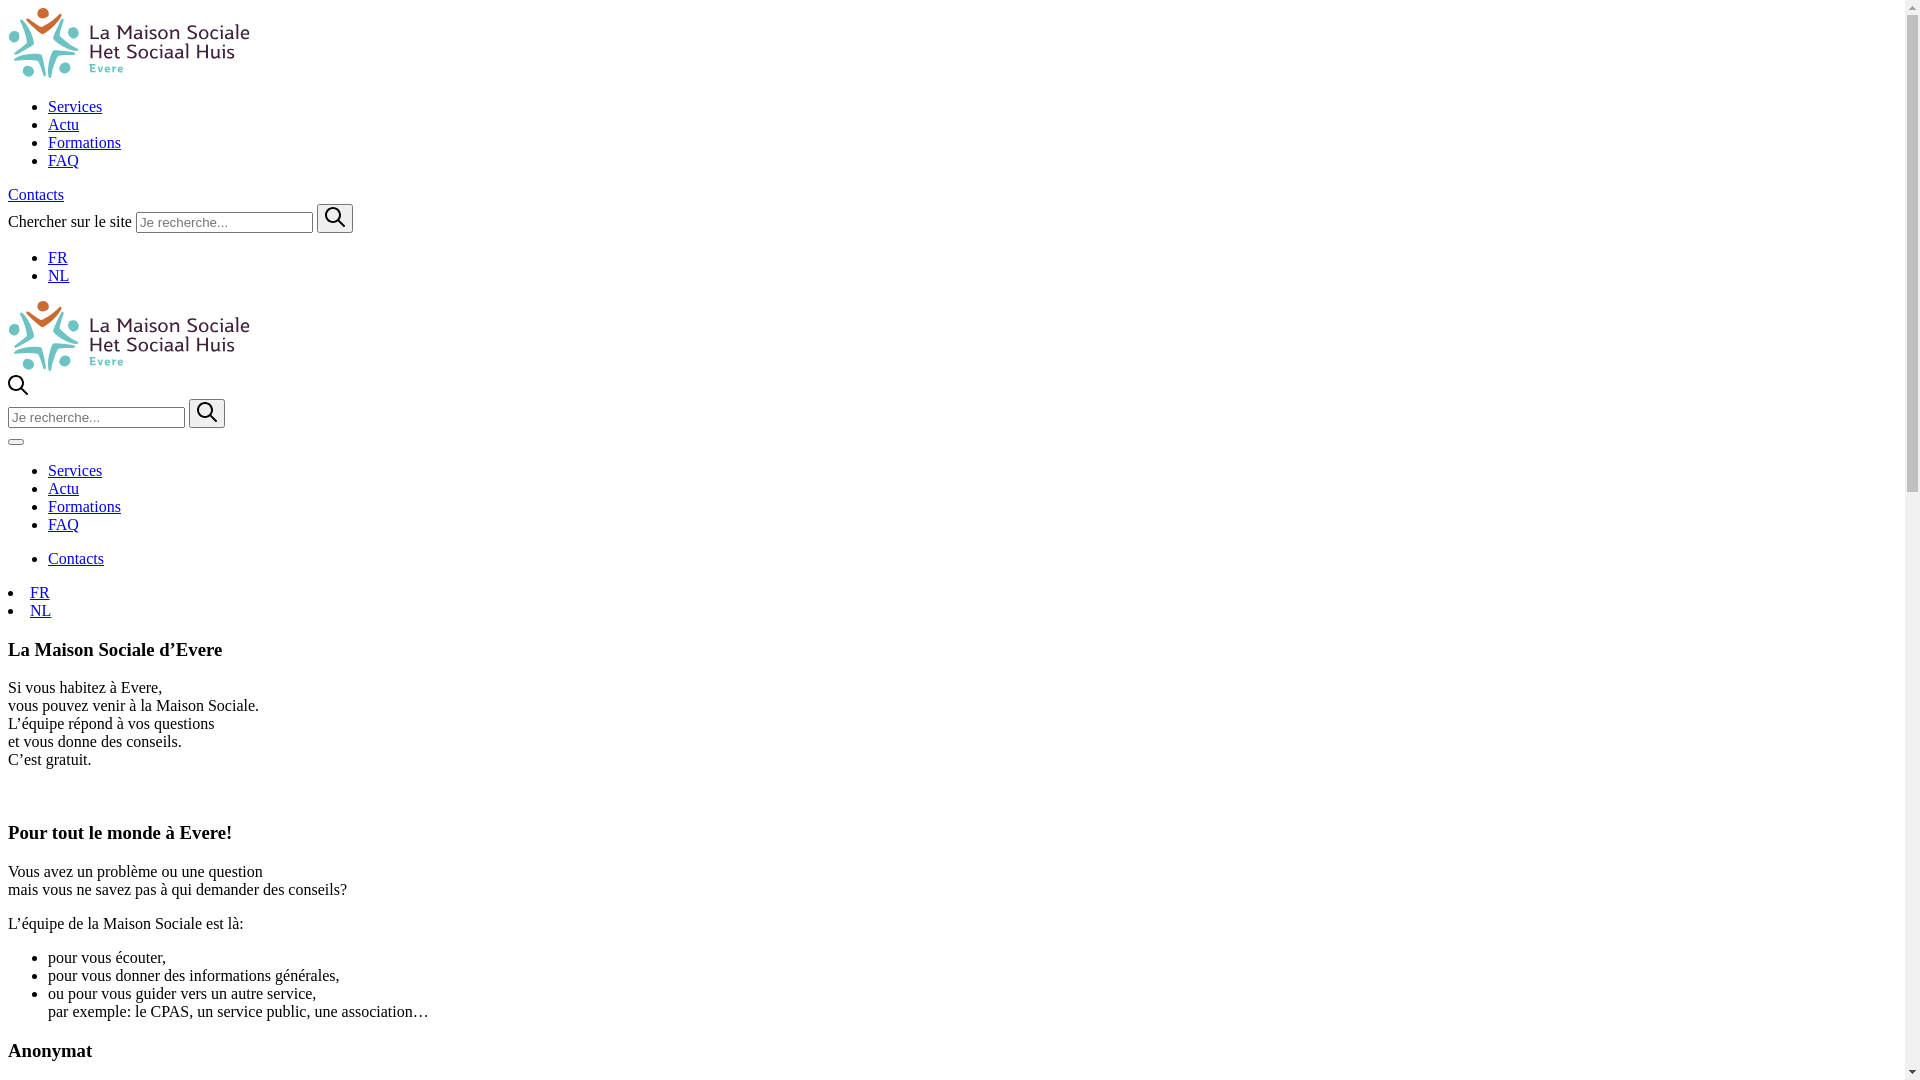 The height and width of the screenshot is (1080, 1920). What do you see at coordinates (84, 142) in the screenshot?
I see `Formations` at bounding box center [84, 142].